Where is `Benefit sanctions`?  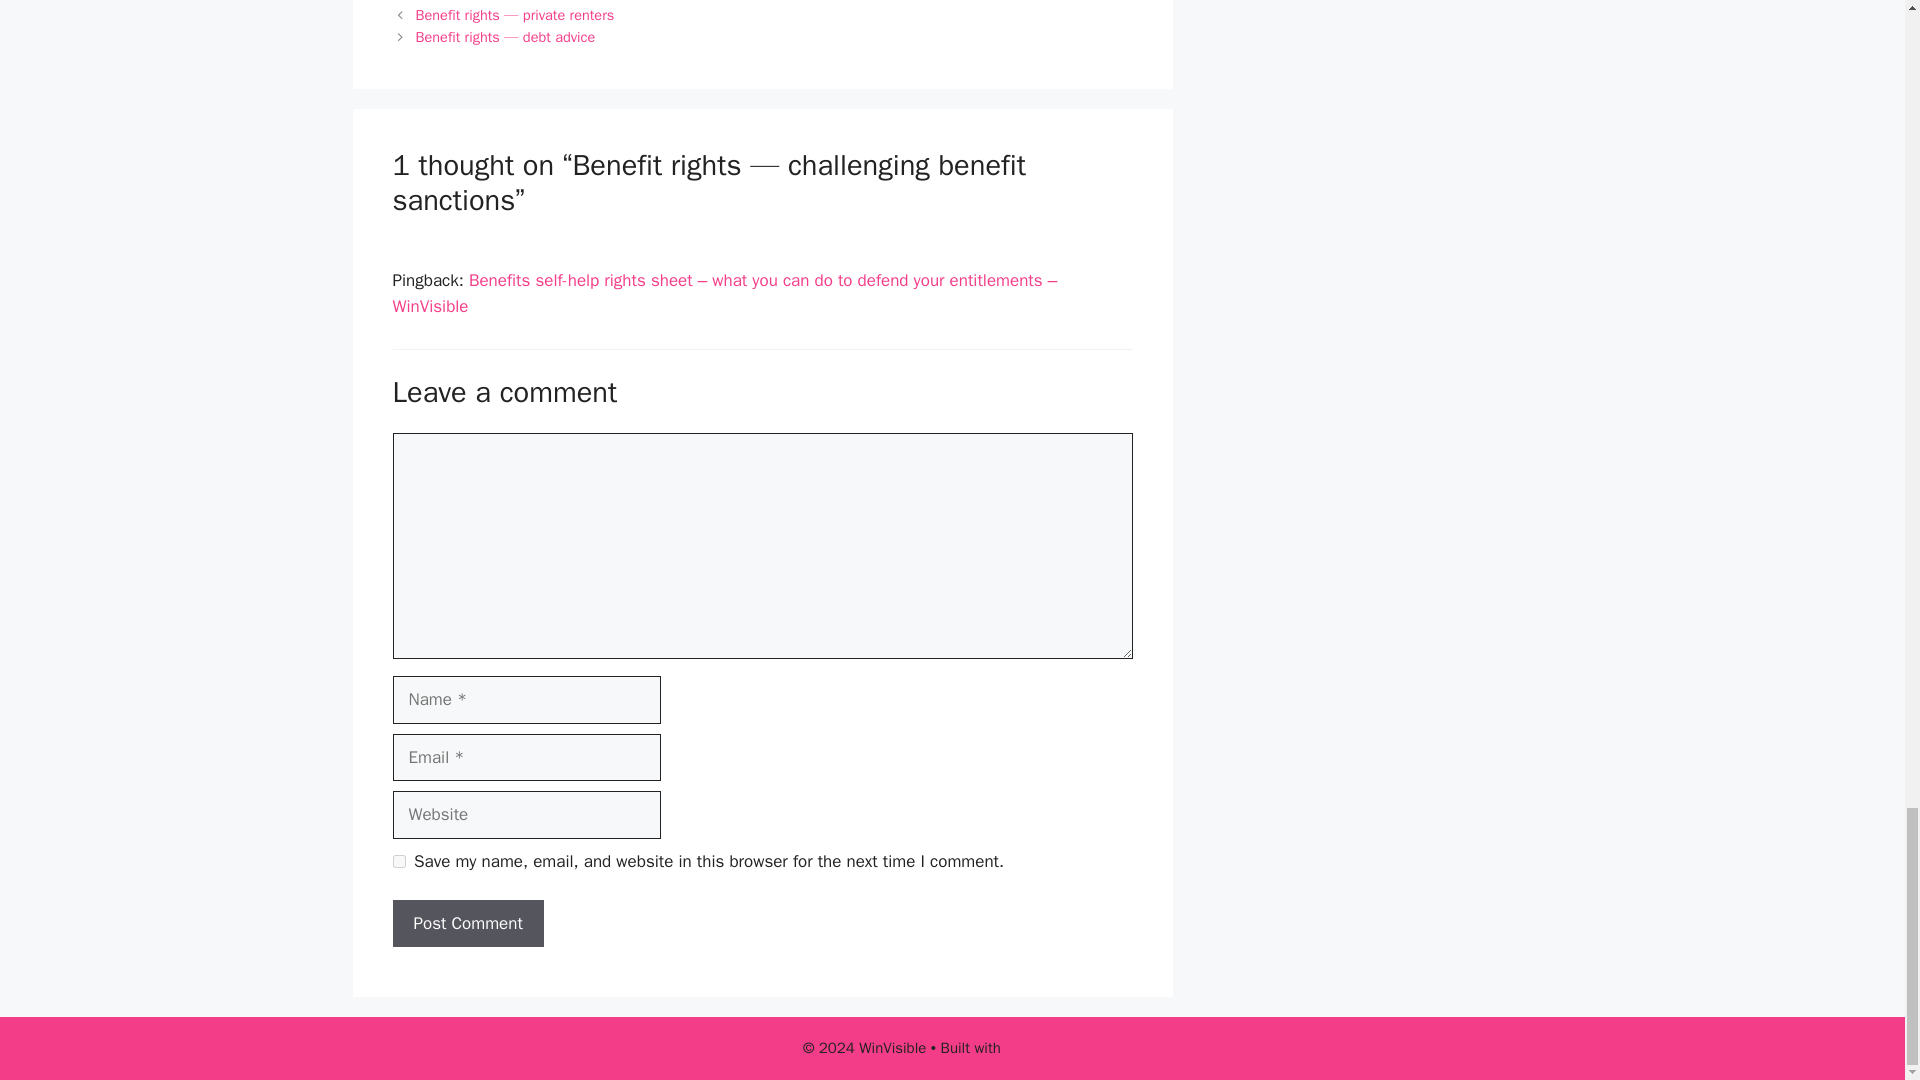
Benefit sanctions is located at coordinates (471, 2).